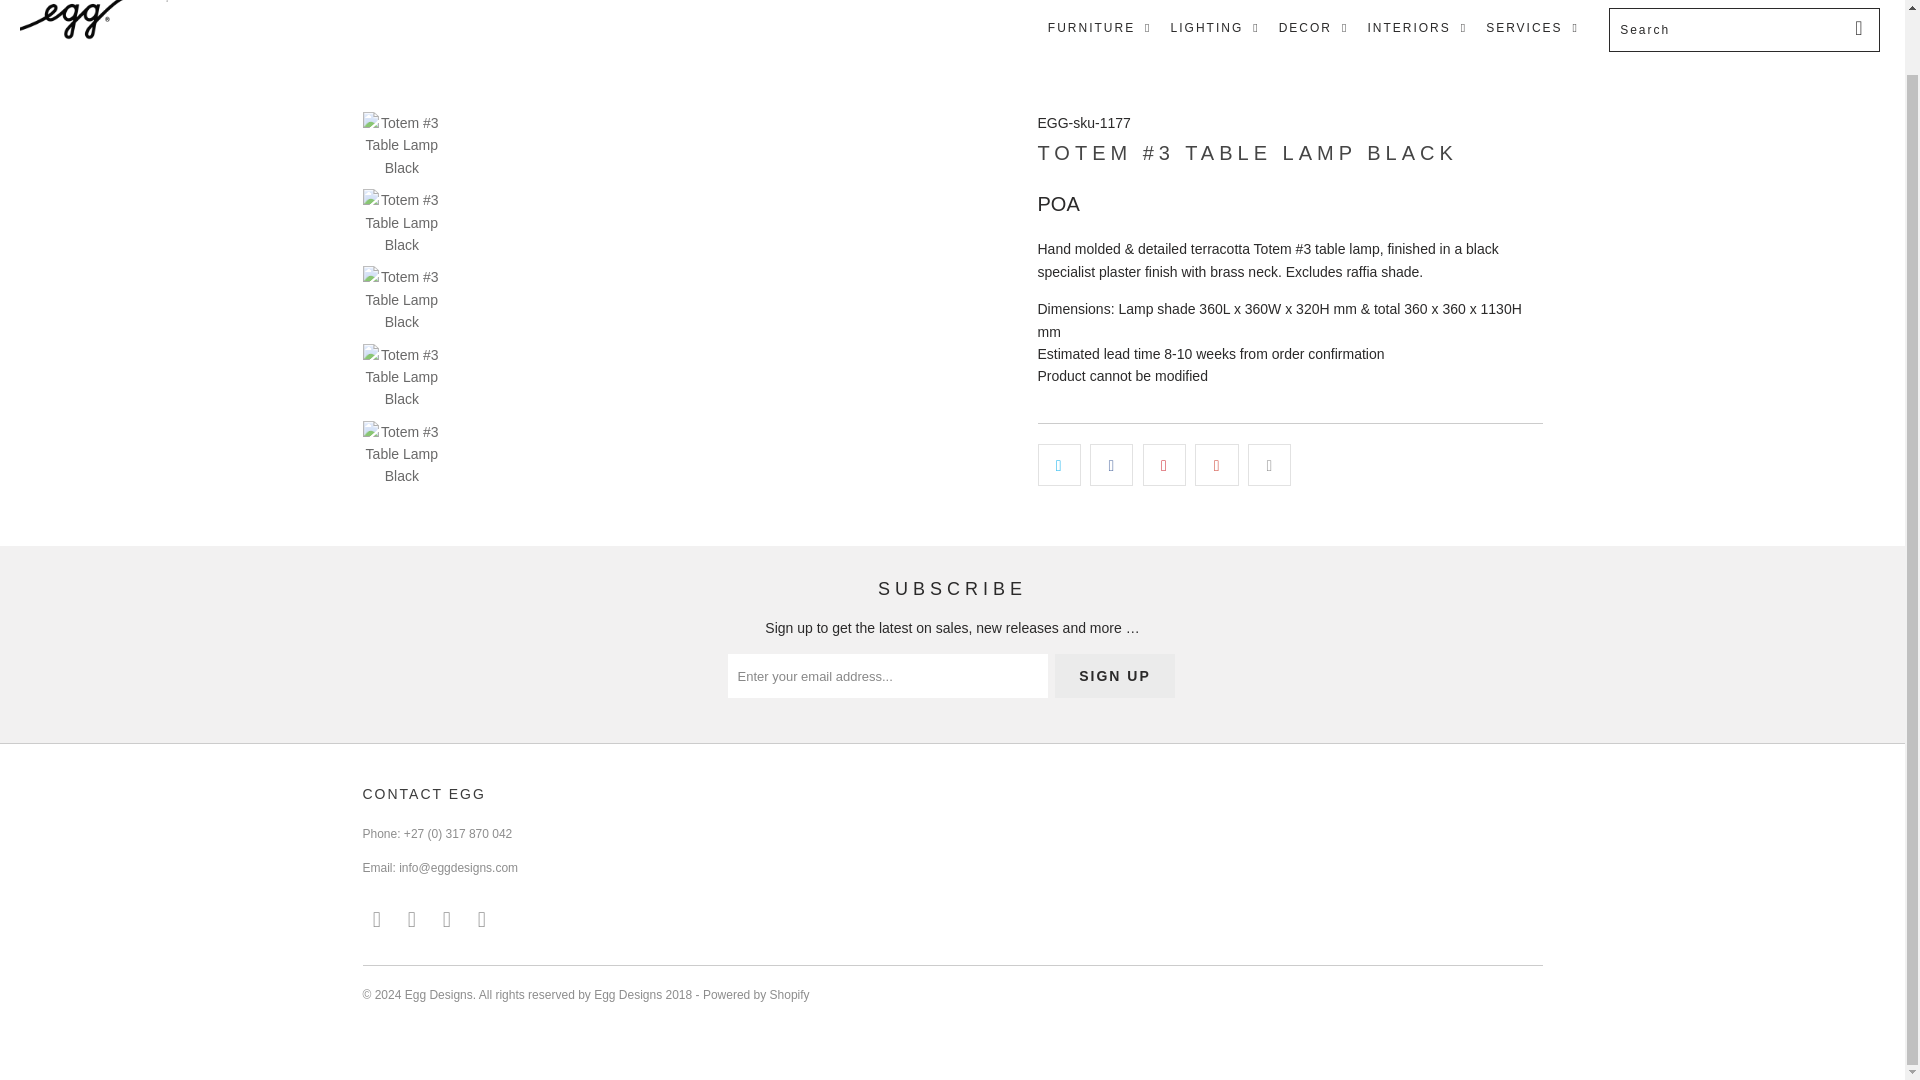  Describe the element at coordinates (1164, 464) in the screenshot. I see `Share this on Pinterest` at that location.